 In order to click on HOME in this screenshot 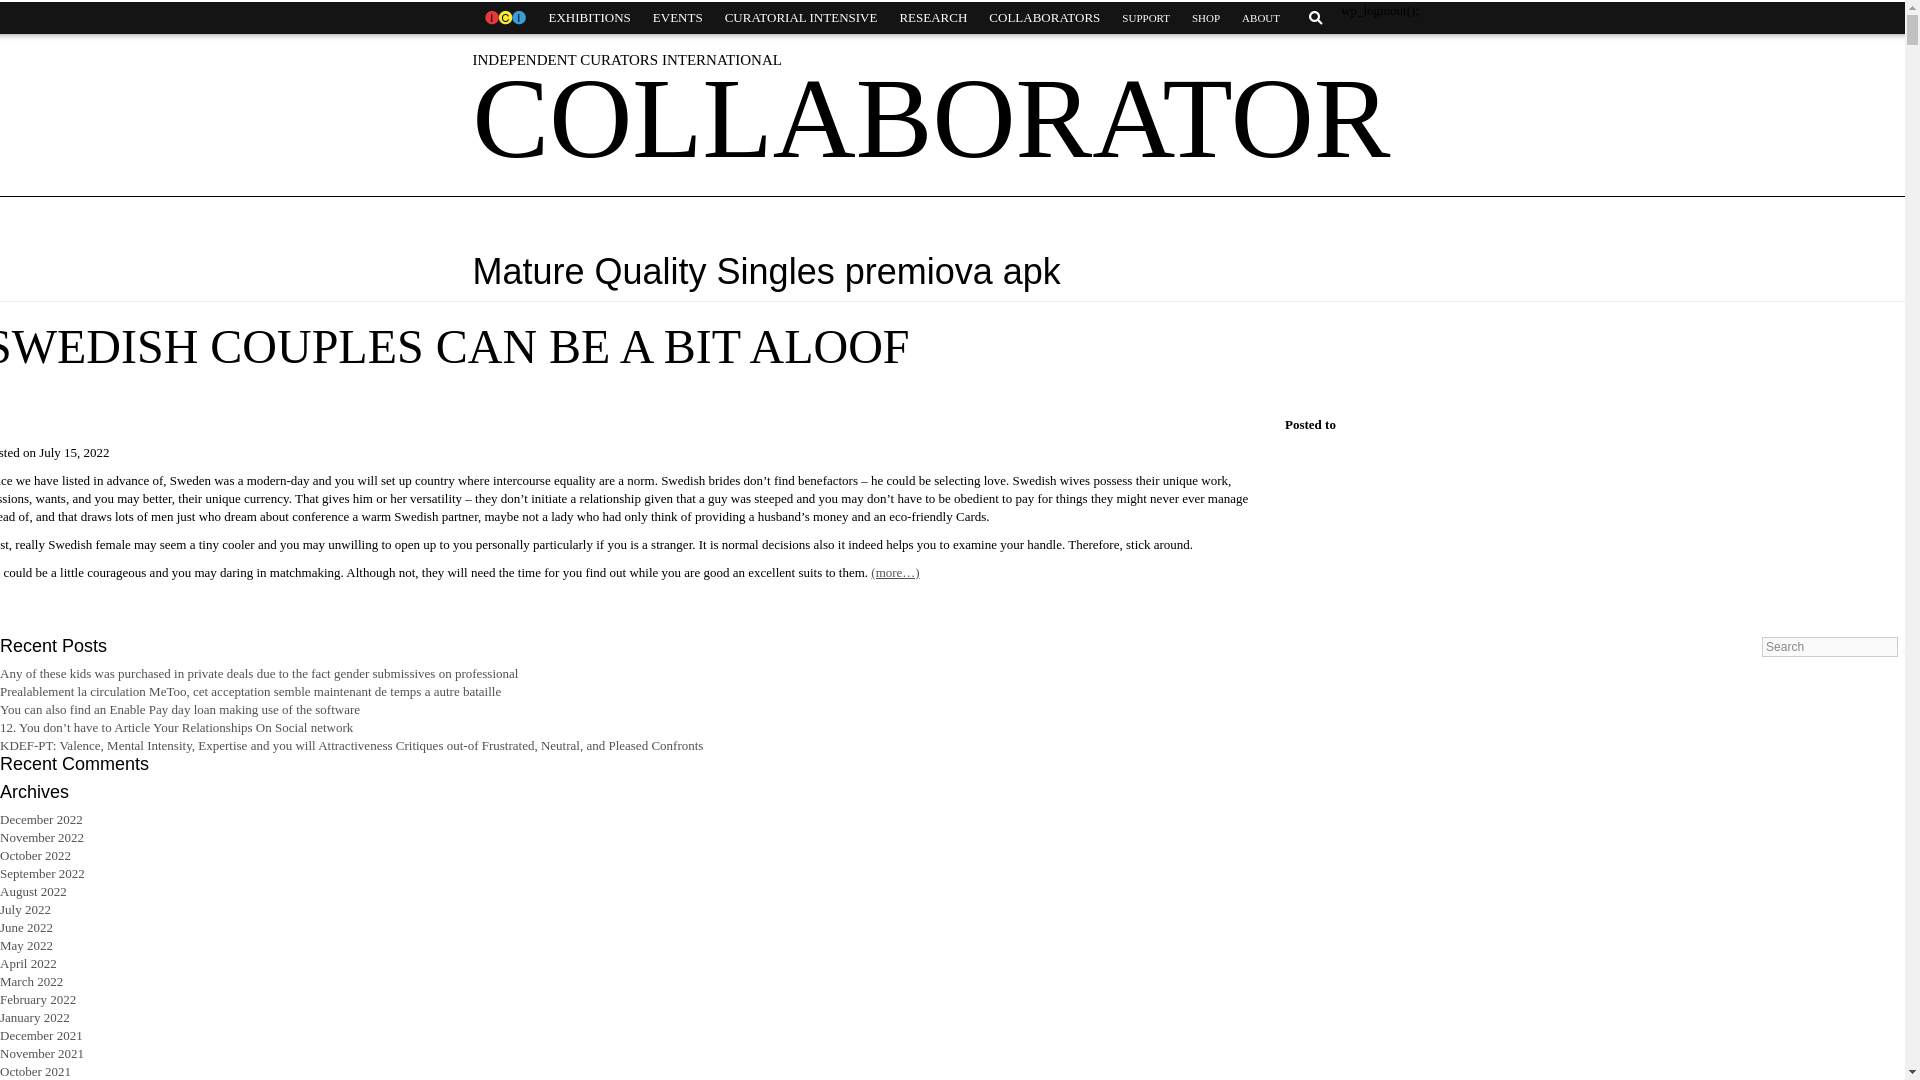, I will do `click(504, 18)`.